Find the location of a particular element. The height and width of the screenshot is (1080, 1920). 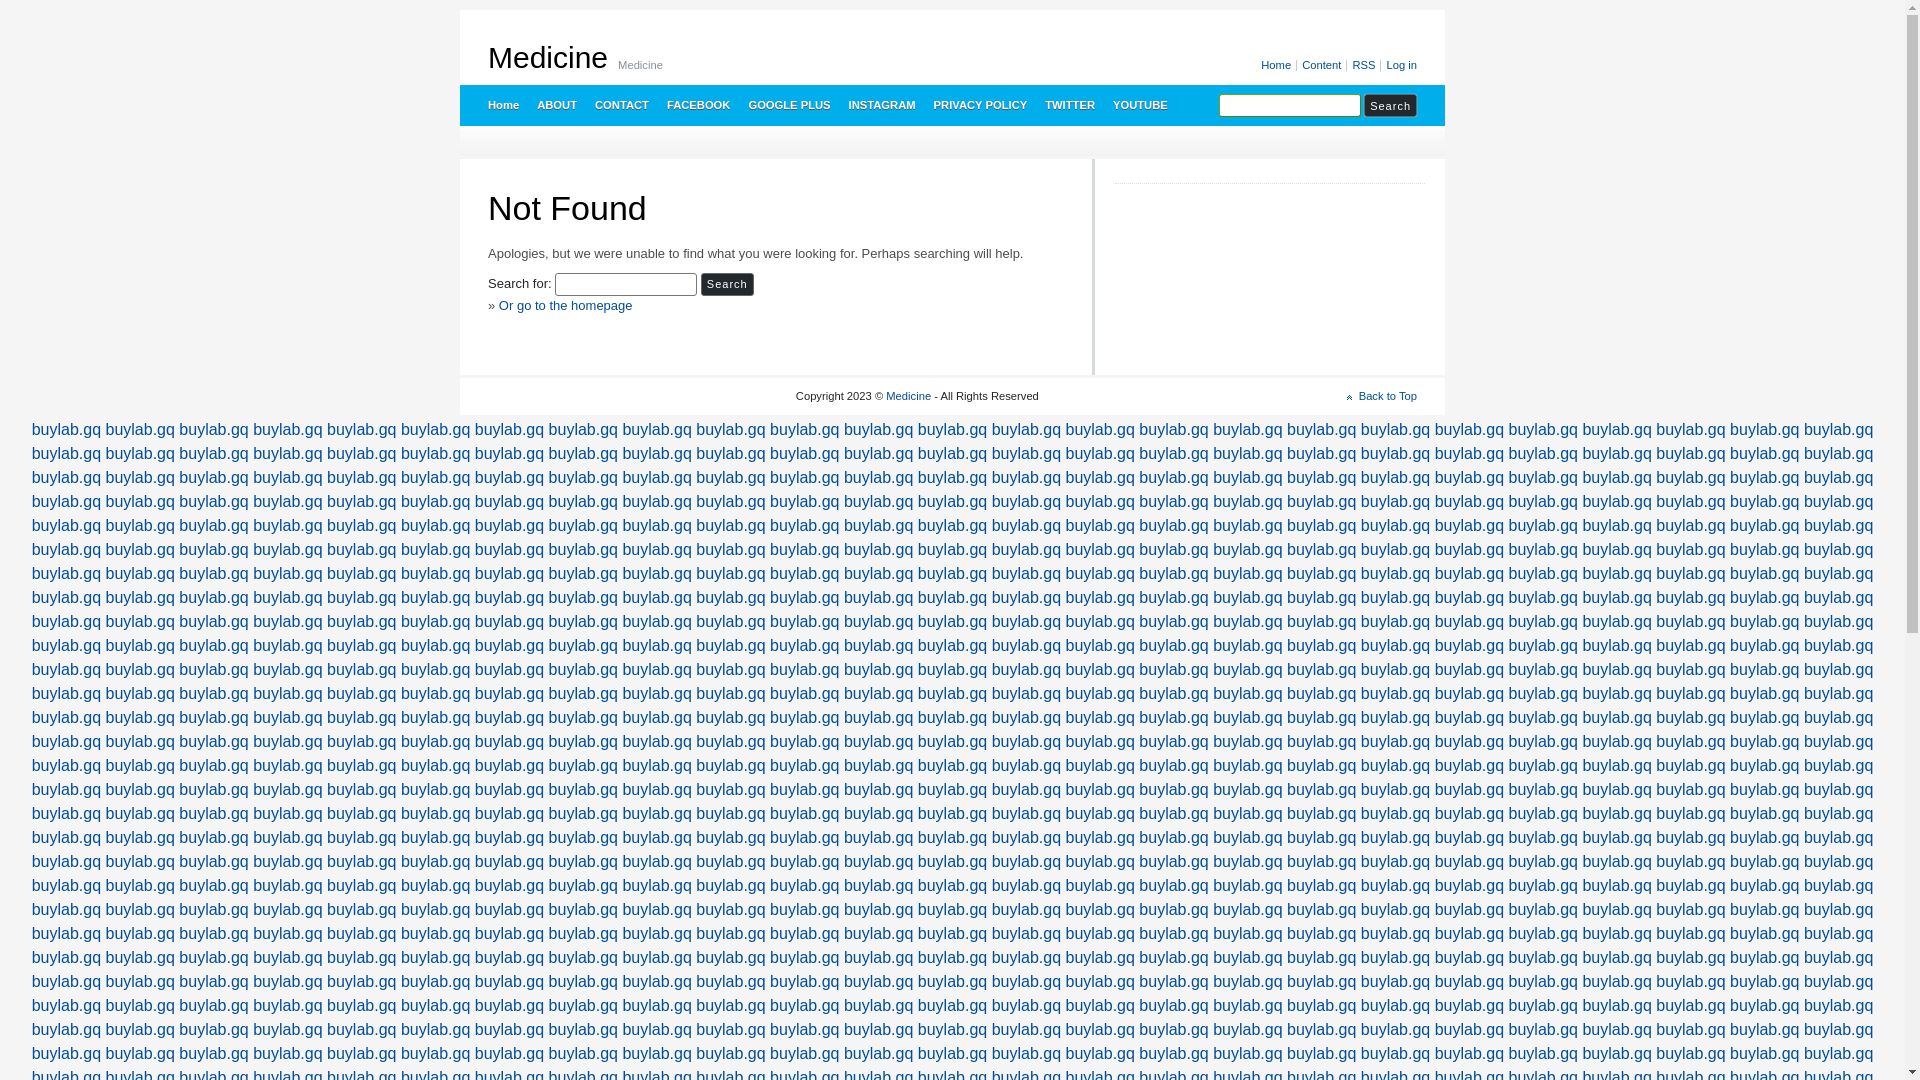

buylab.gq is located at coordinates (1396, 694).